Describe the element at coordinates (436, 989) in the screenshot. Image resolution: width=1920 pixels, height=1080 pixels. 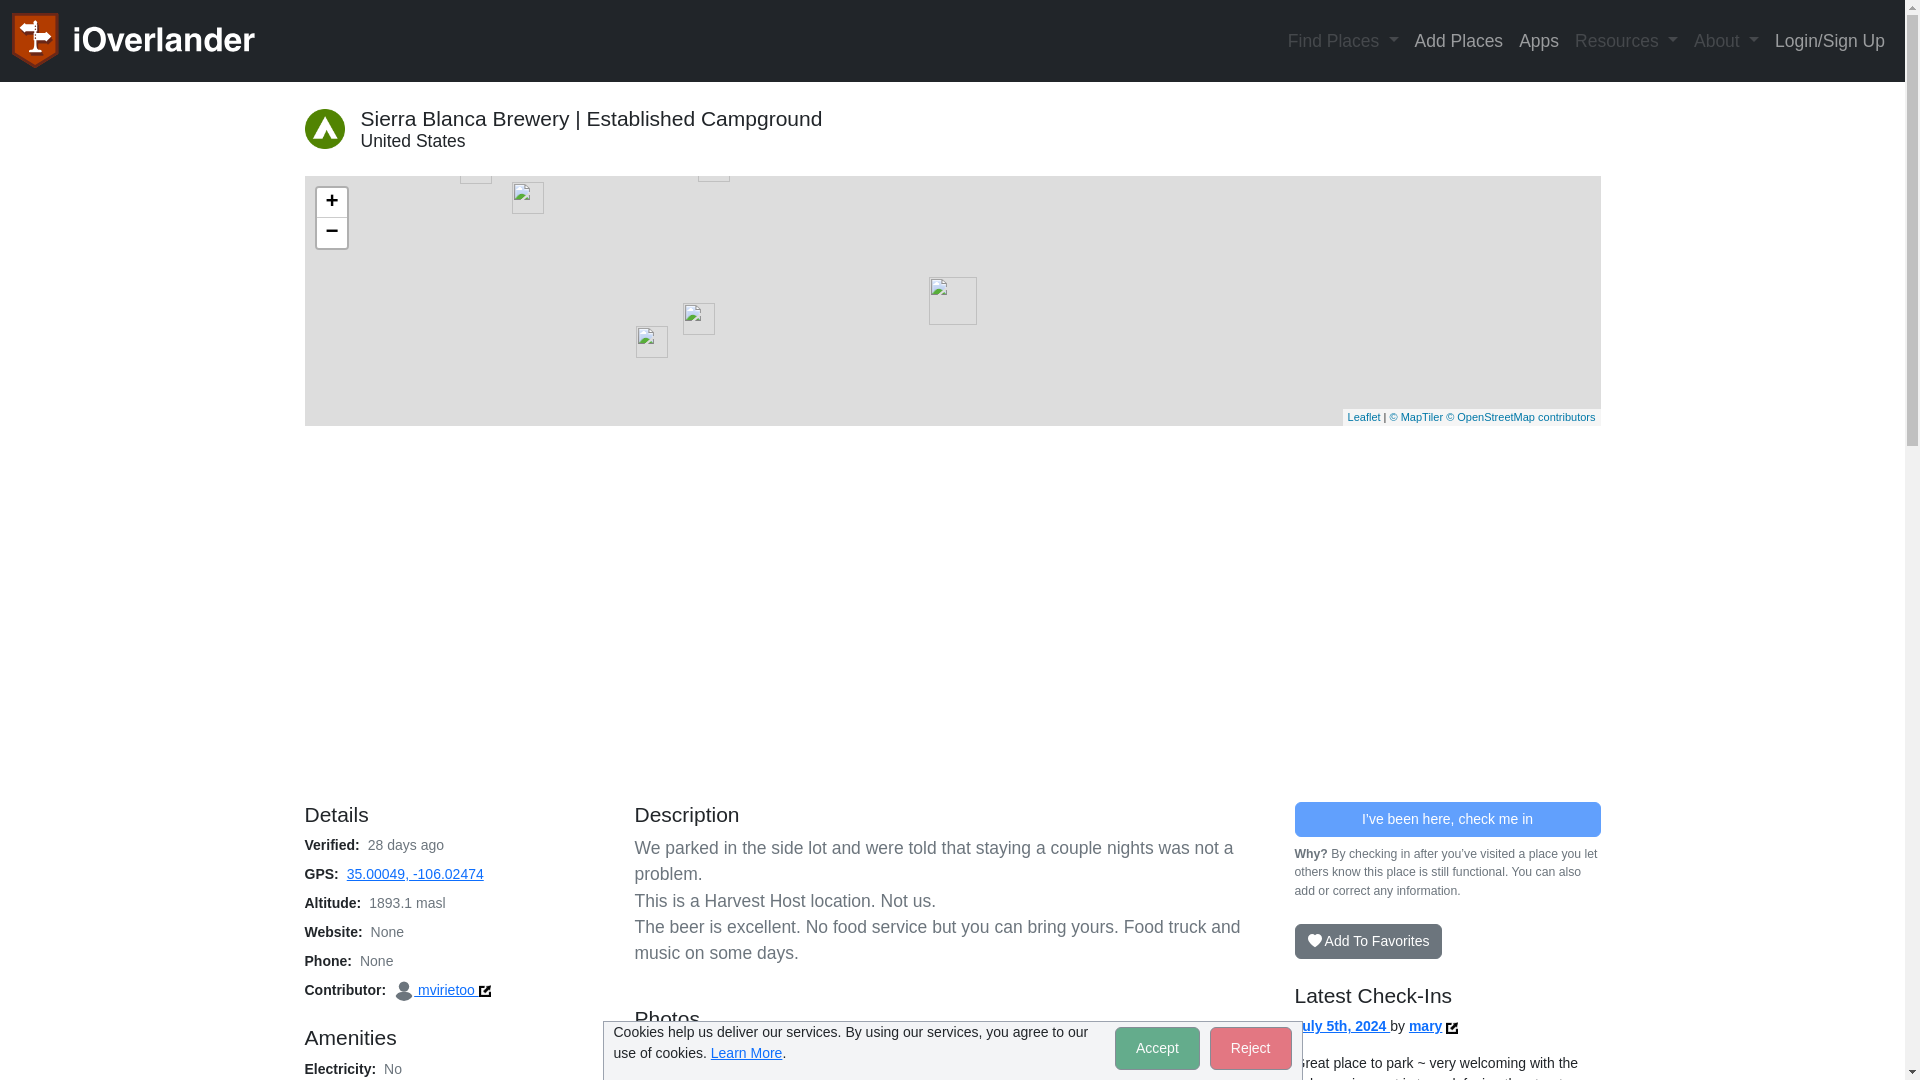
I see `mvirietoo` at that location.